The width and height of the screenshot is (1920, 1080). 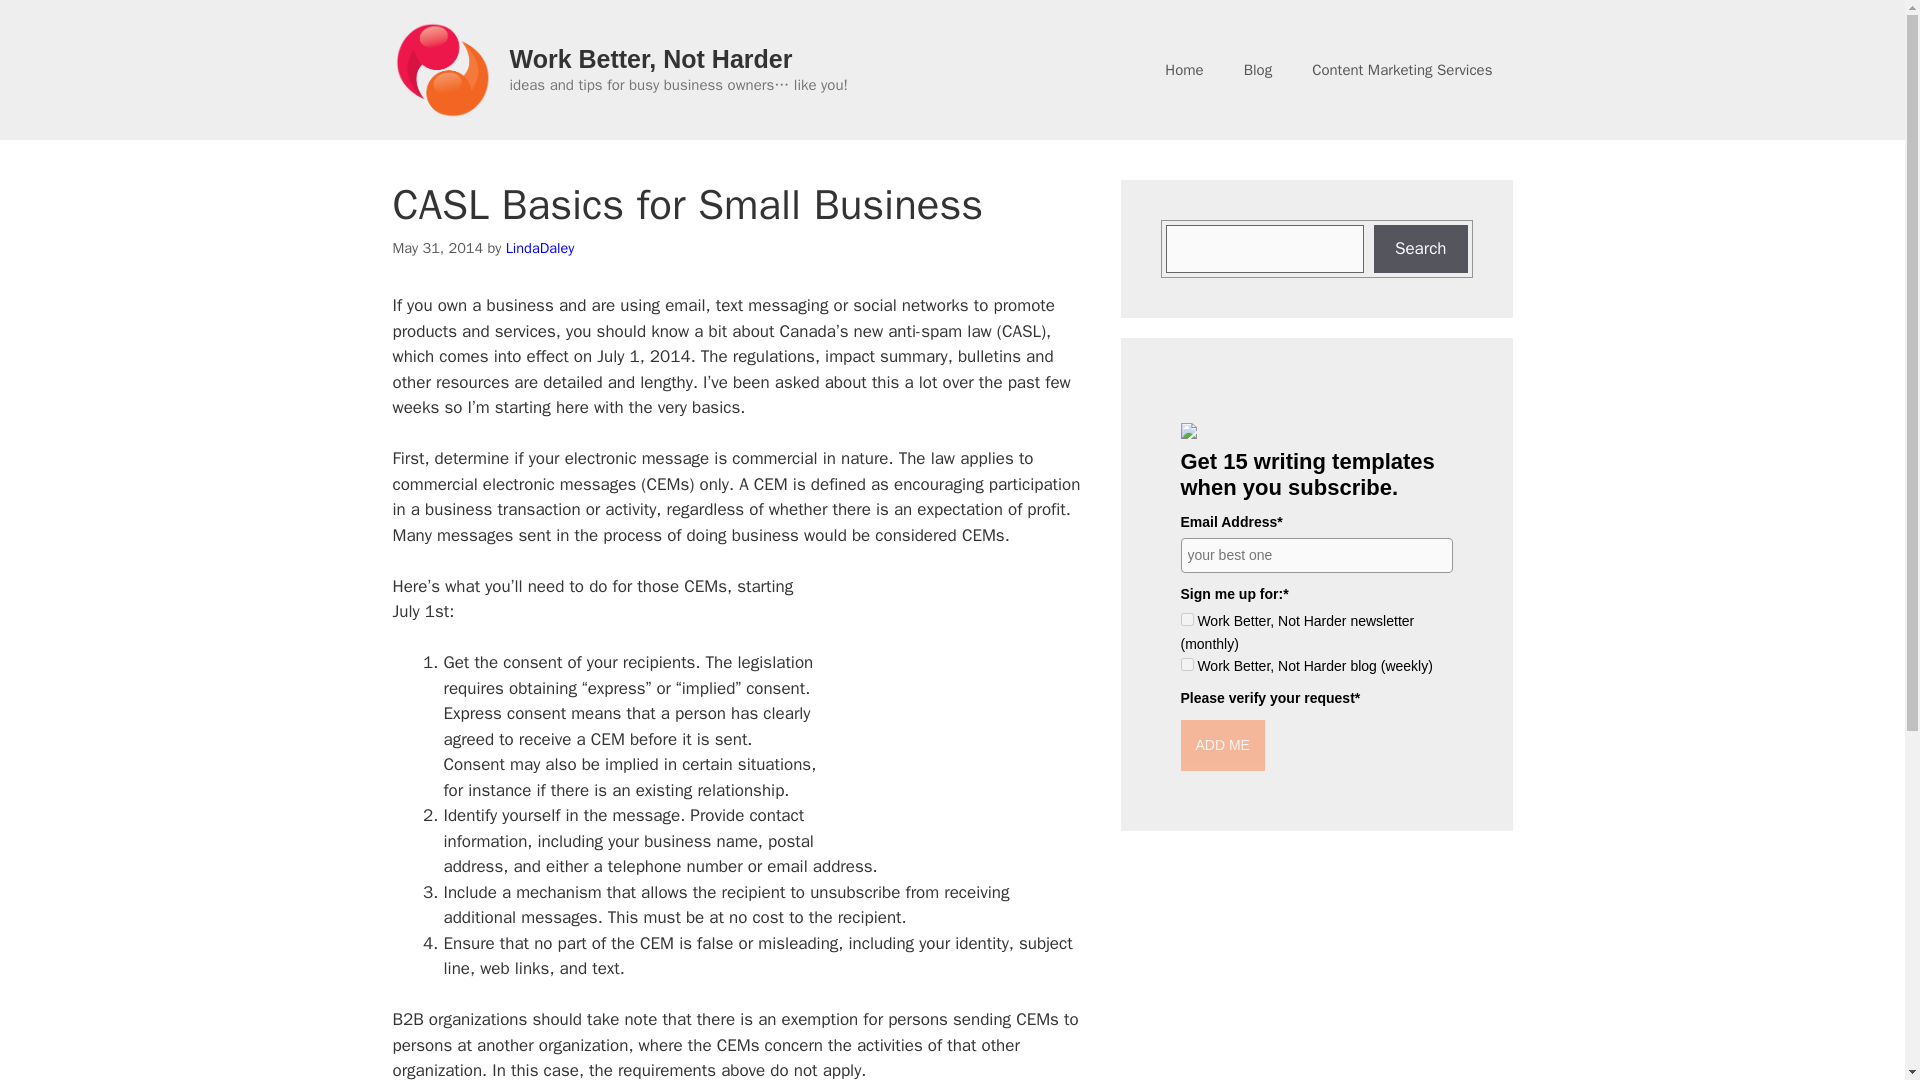 I want to click on Home, so click(x=1184, y=70).